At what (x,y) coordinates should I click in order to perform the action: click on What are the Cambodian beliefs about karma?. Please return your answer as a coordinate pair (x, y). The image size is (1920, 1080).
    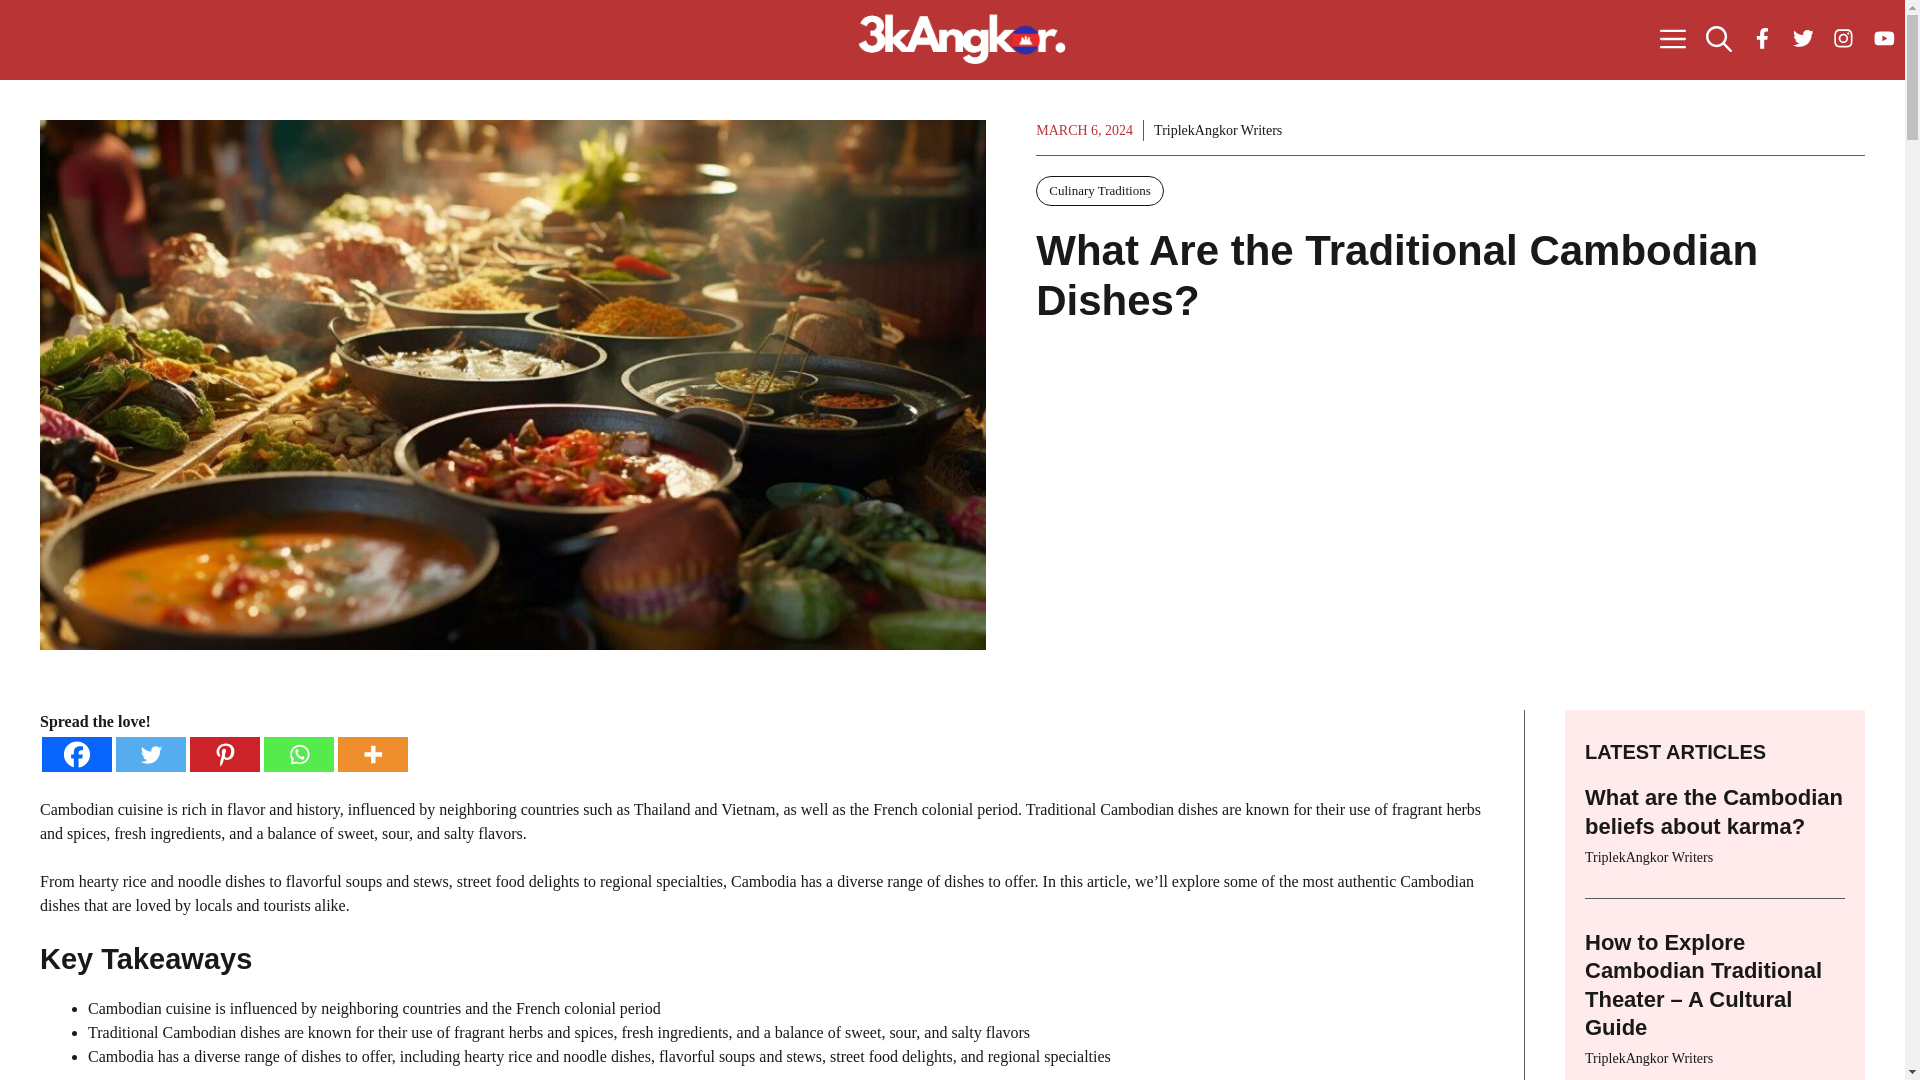
    Looking at the image, I should click on (1714, 812).